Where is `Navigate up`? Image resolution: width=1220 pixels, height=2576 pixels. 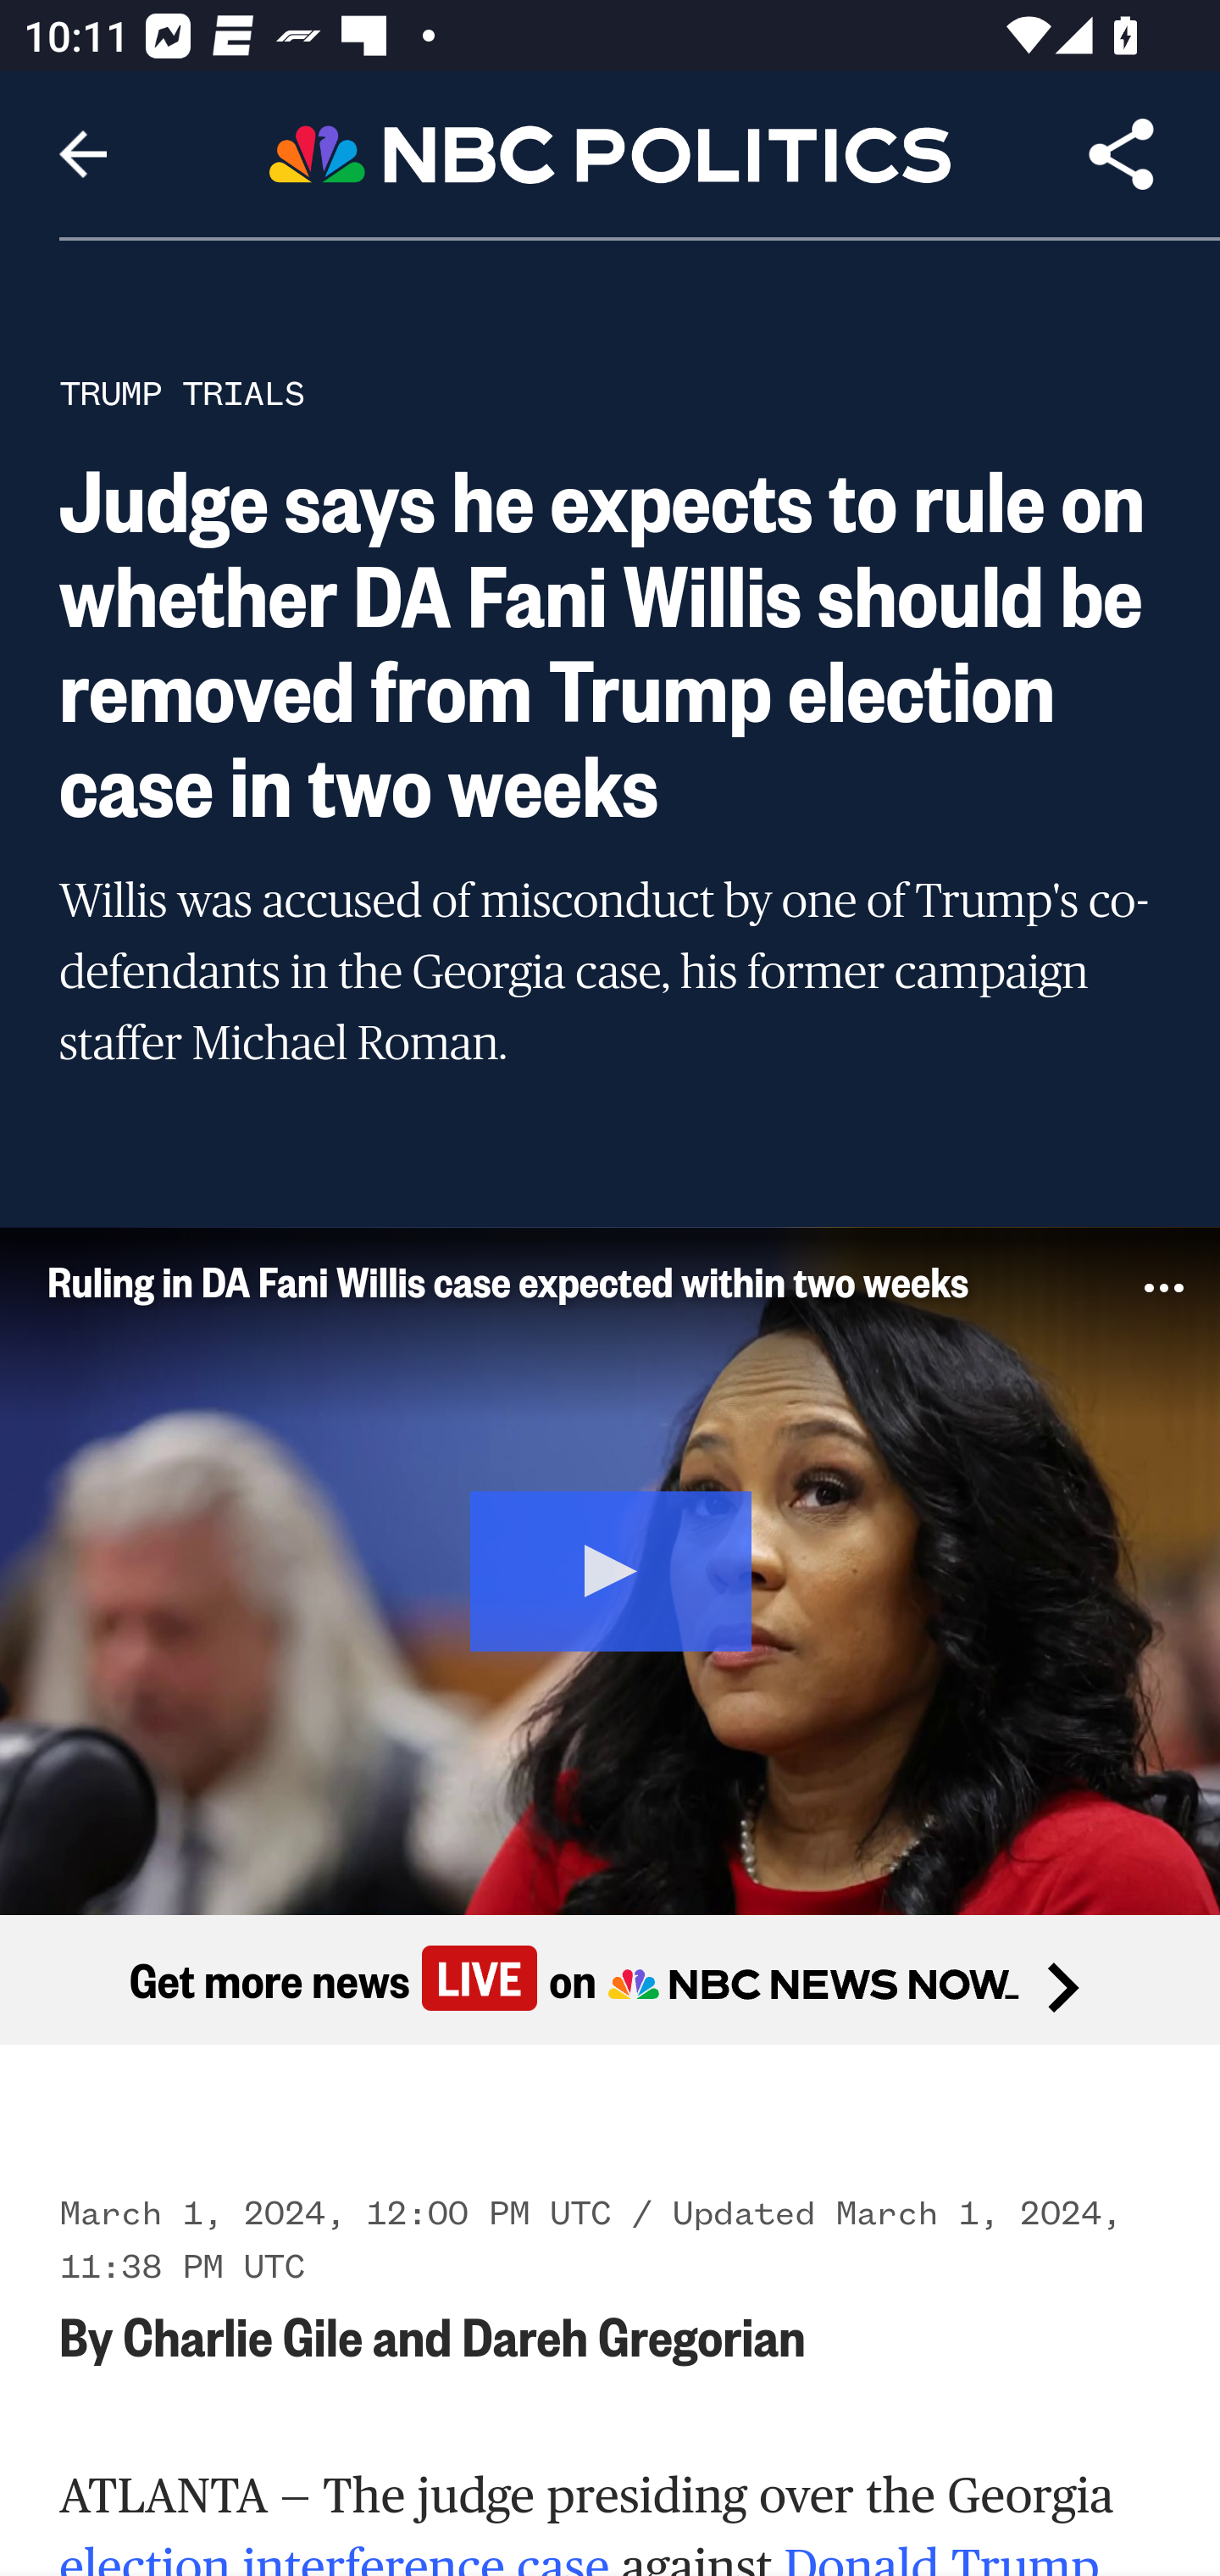 Navigate up is located at coordinates (83, 154).